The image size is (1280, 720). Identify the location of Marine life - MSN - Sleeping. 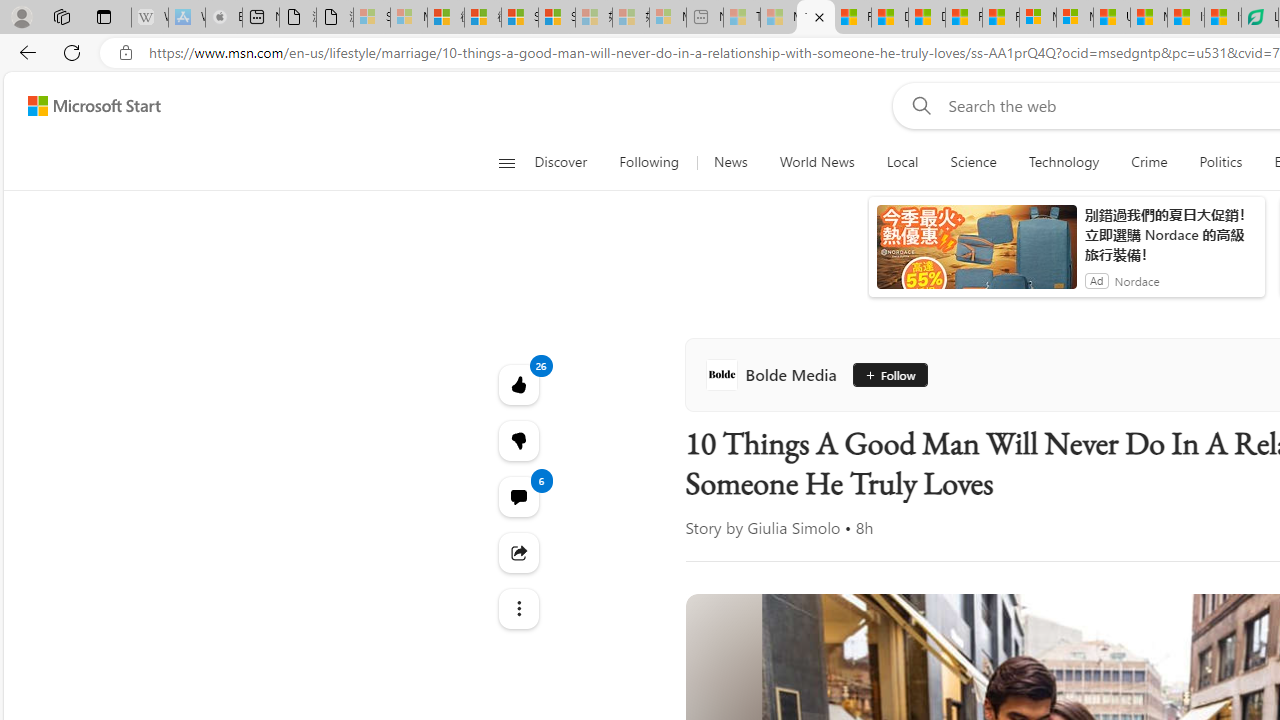
(779, 18).